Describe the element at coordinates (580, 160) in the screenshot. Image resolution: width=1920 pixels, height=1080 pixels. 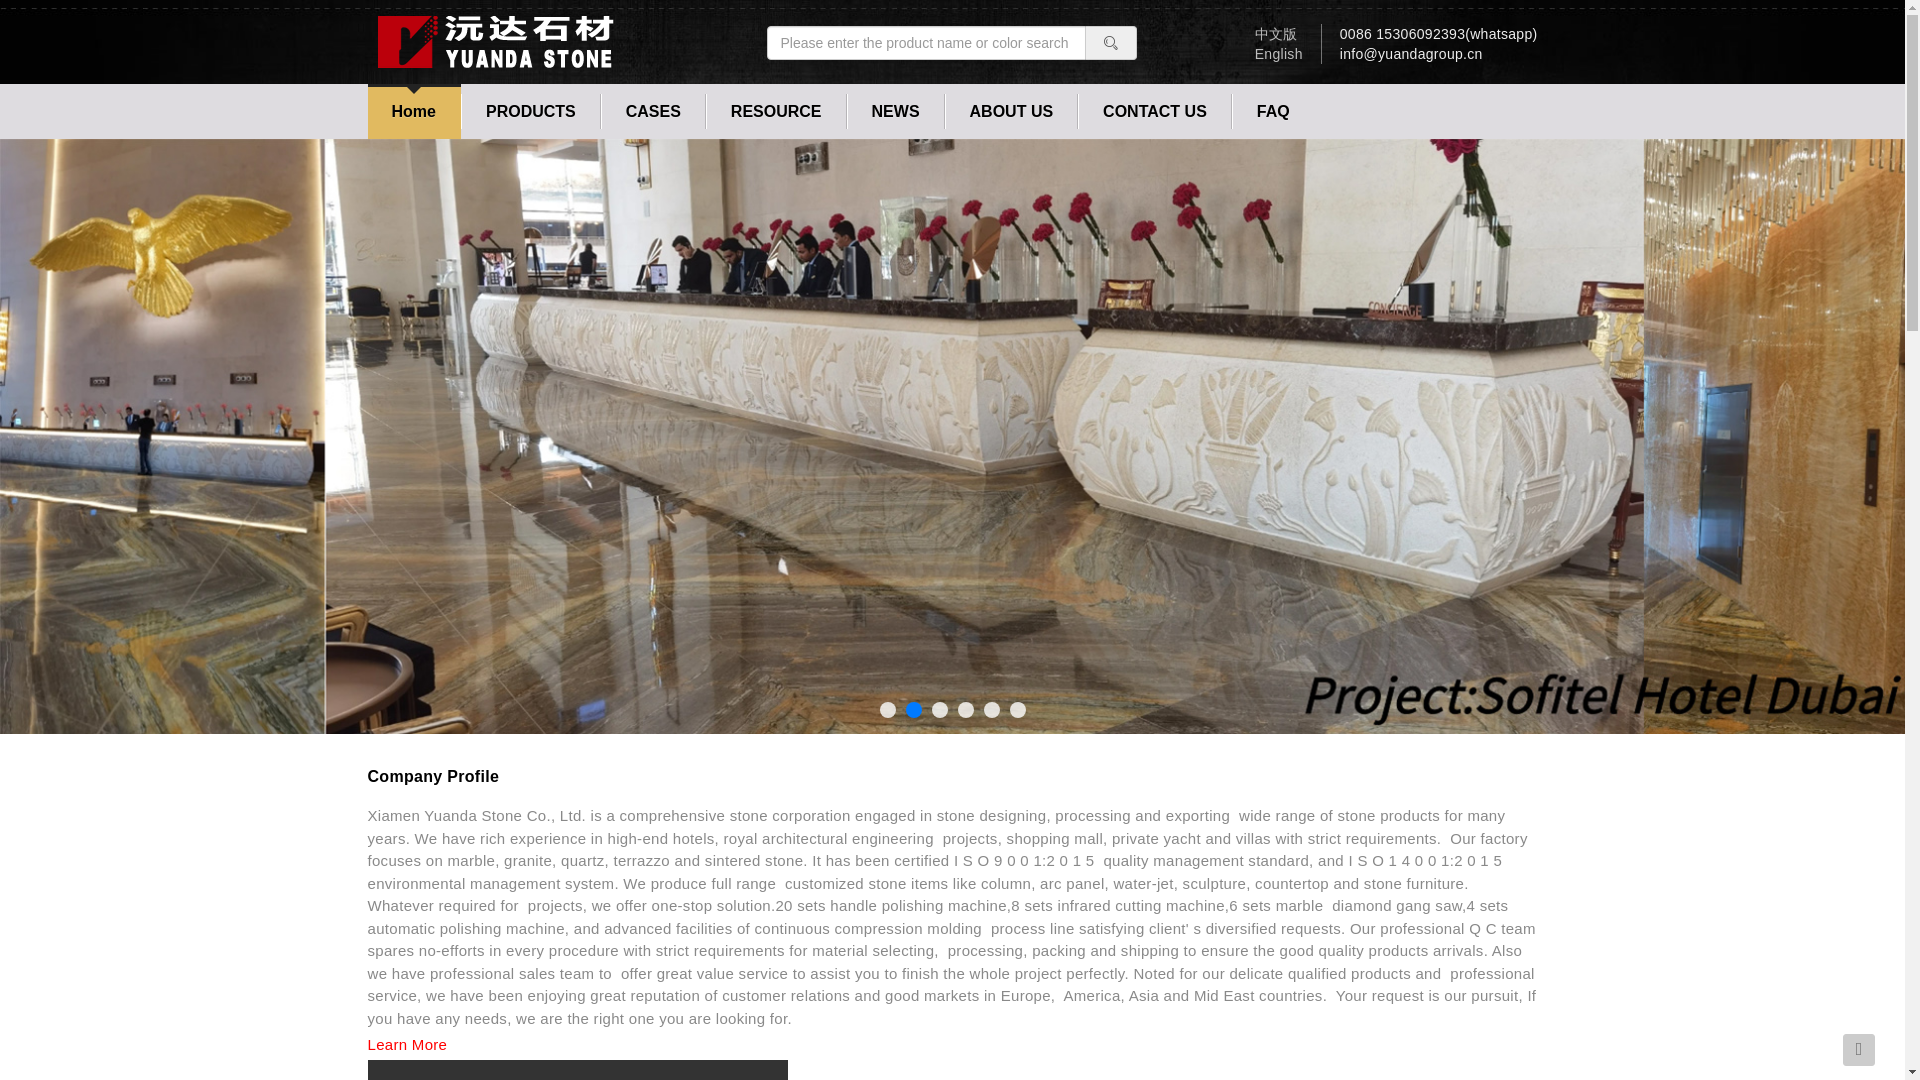
I see `Natural Marble` at that location.